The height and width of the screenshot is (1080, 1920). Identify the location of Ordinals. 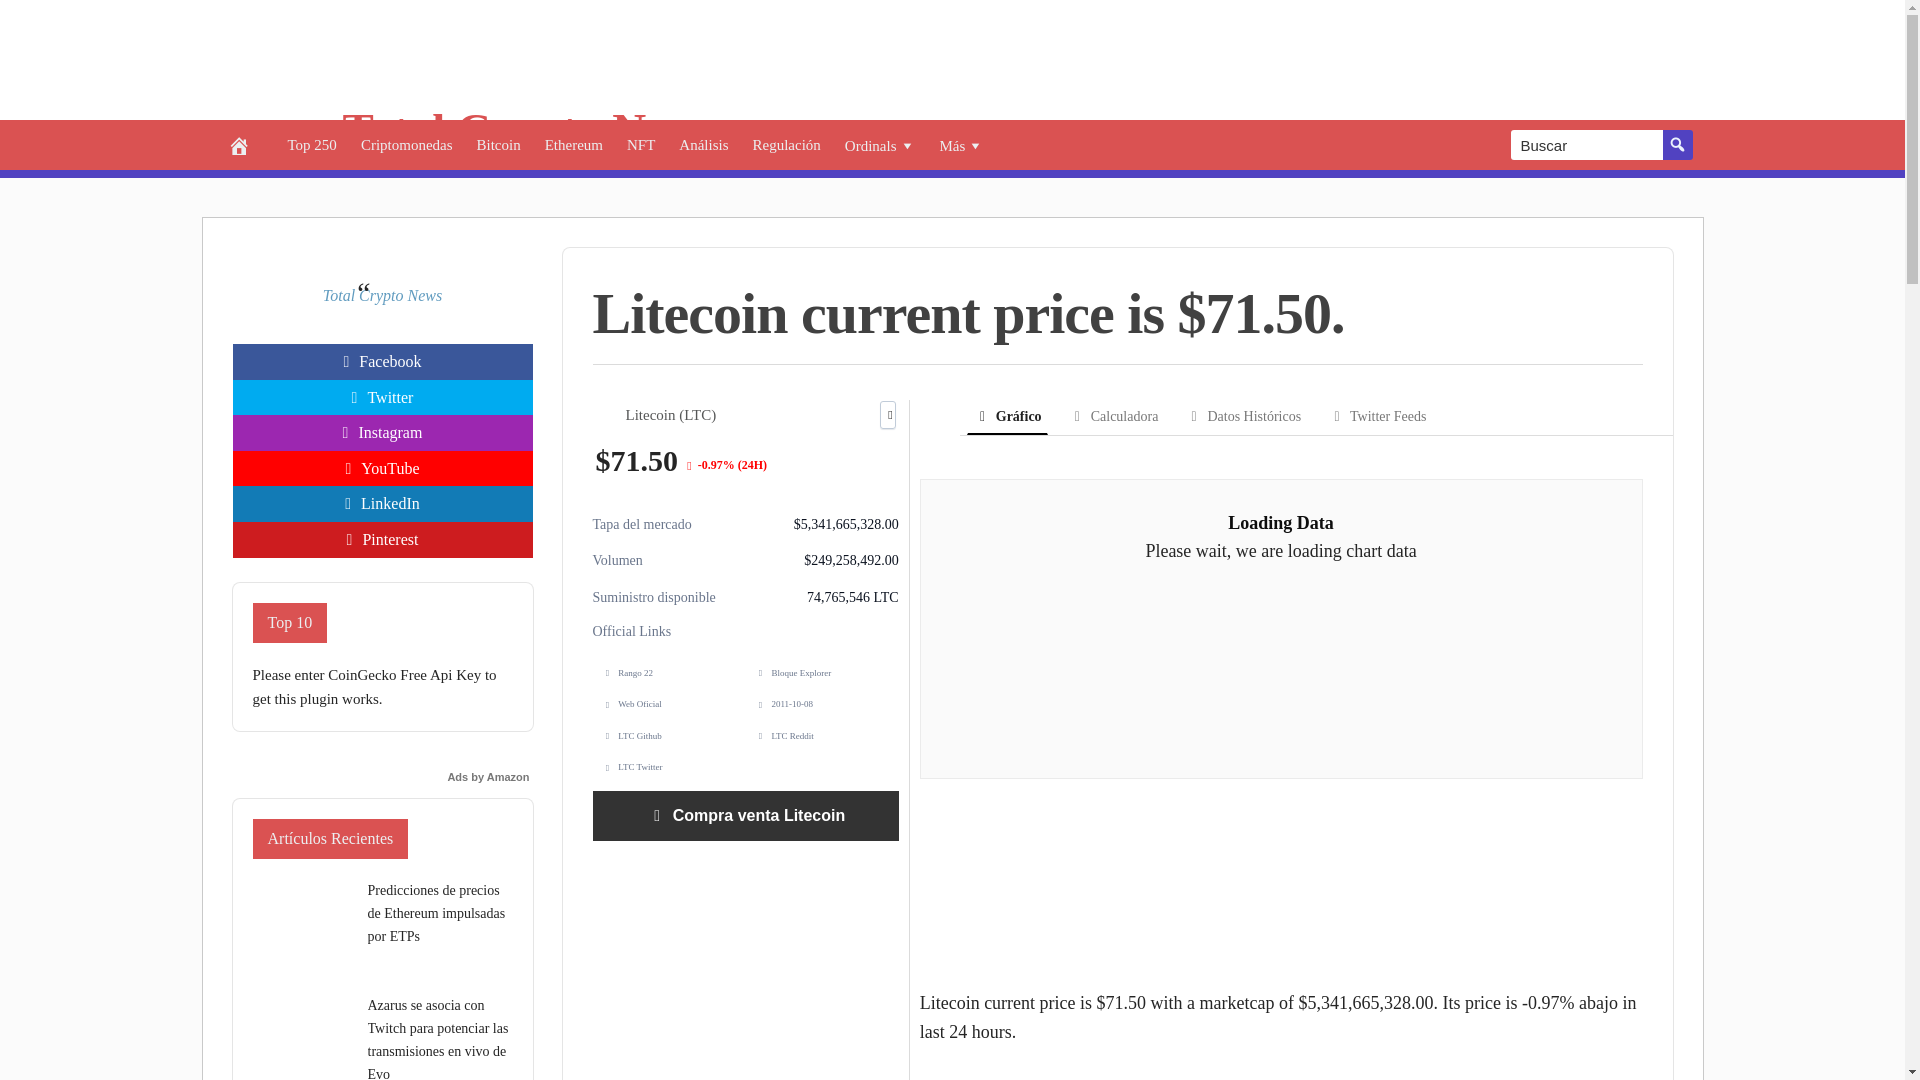
(880, 144).